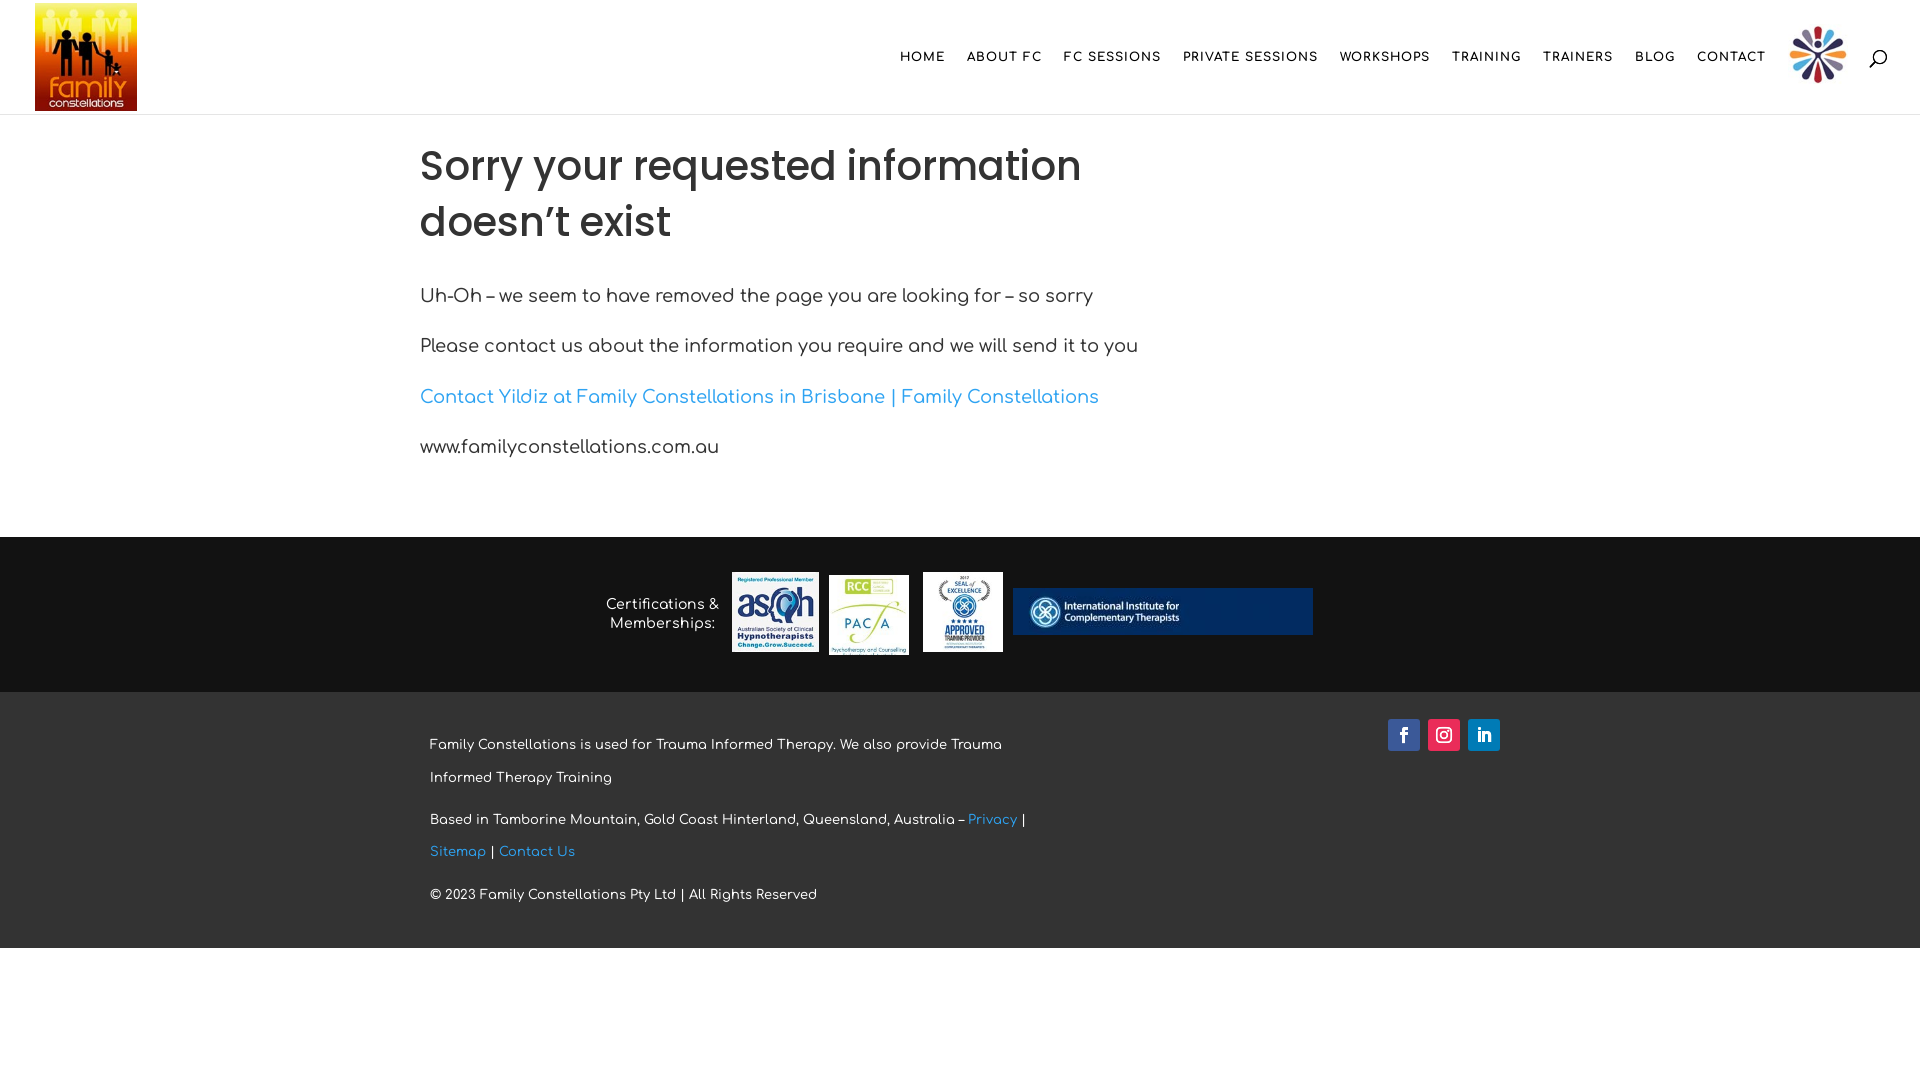 The image size is (1920, 1080). I want to click on BLOG, so click(1655, 82).